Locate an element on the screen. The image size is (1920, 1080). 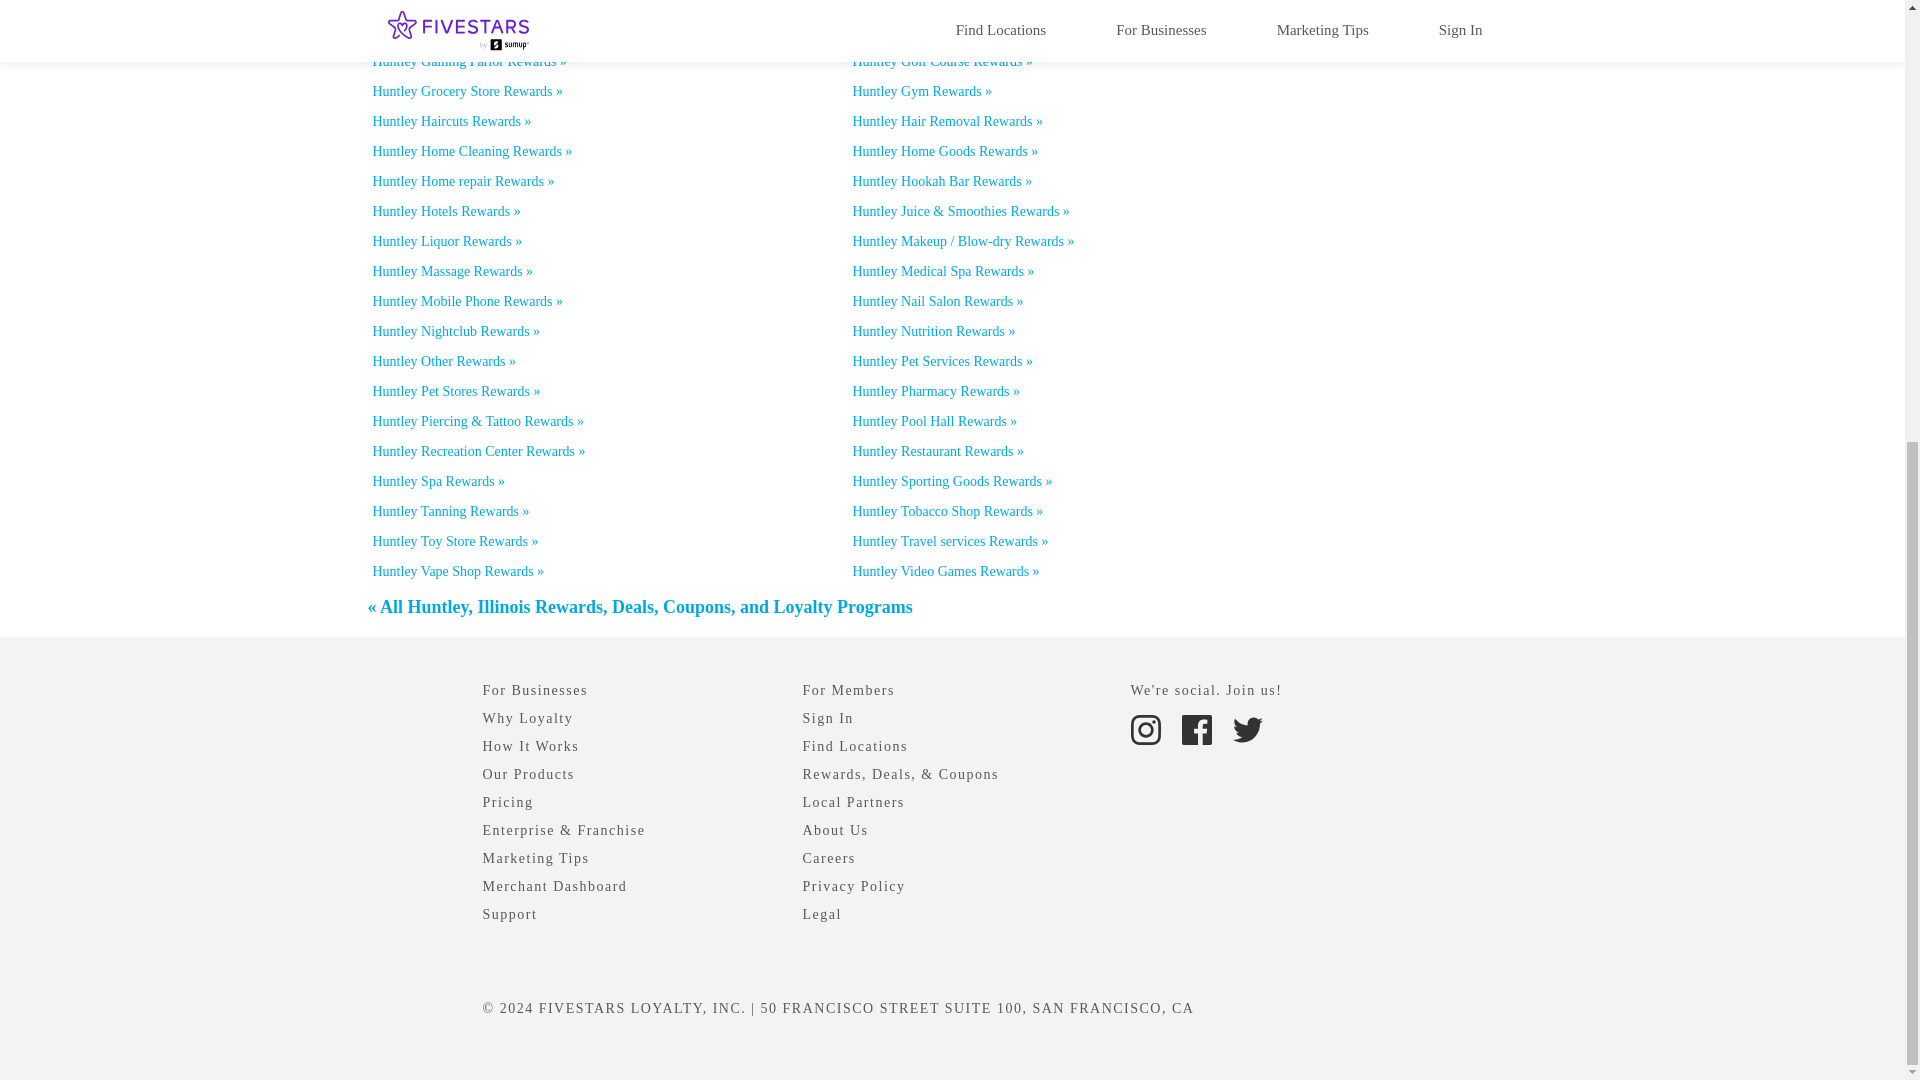
Marketing Tips and Blog is located at coordinates (535, 858).